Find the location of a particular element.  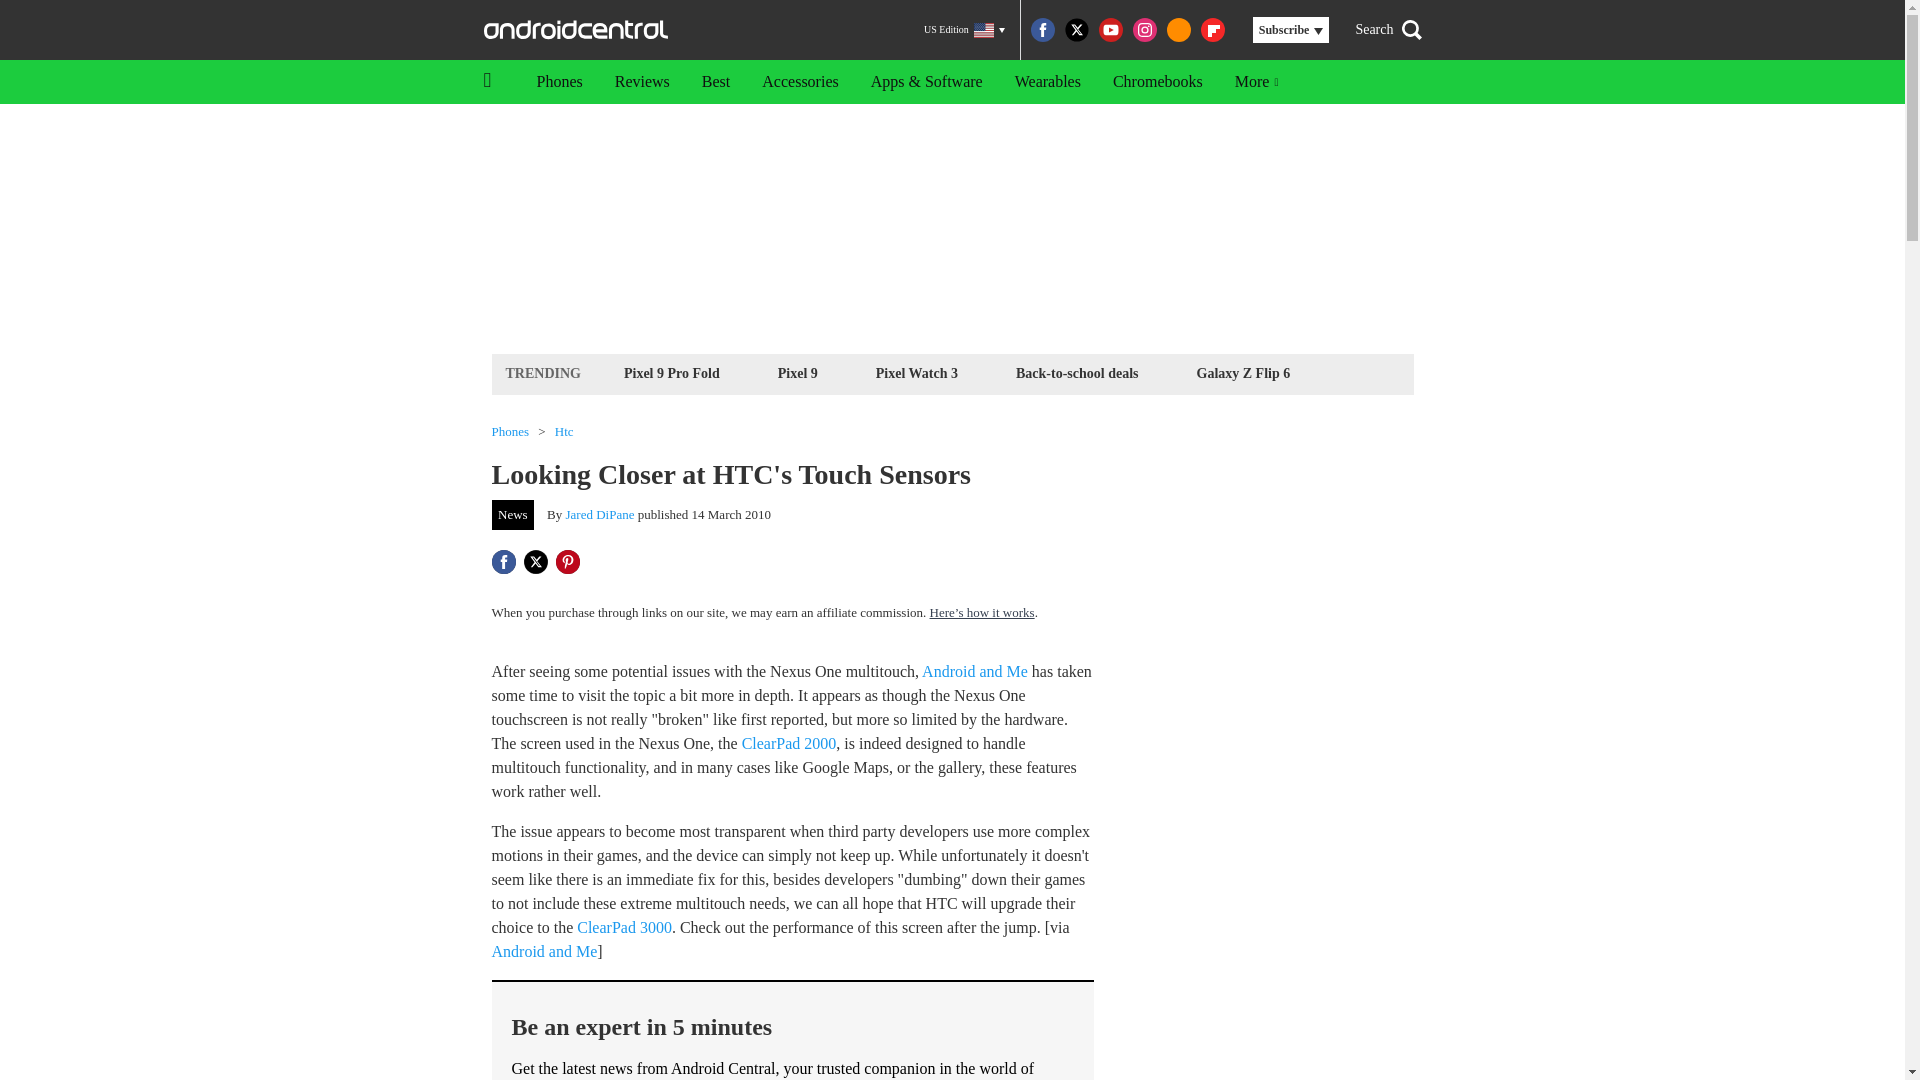

Pixel 9 Pro Fold is located at coordinates (672, 372).